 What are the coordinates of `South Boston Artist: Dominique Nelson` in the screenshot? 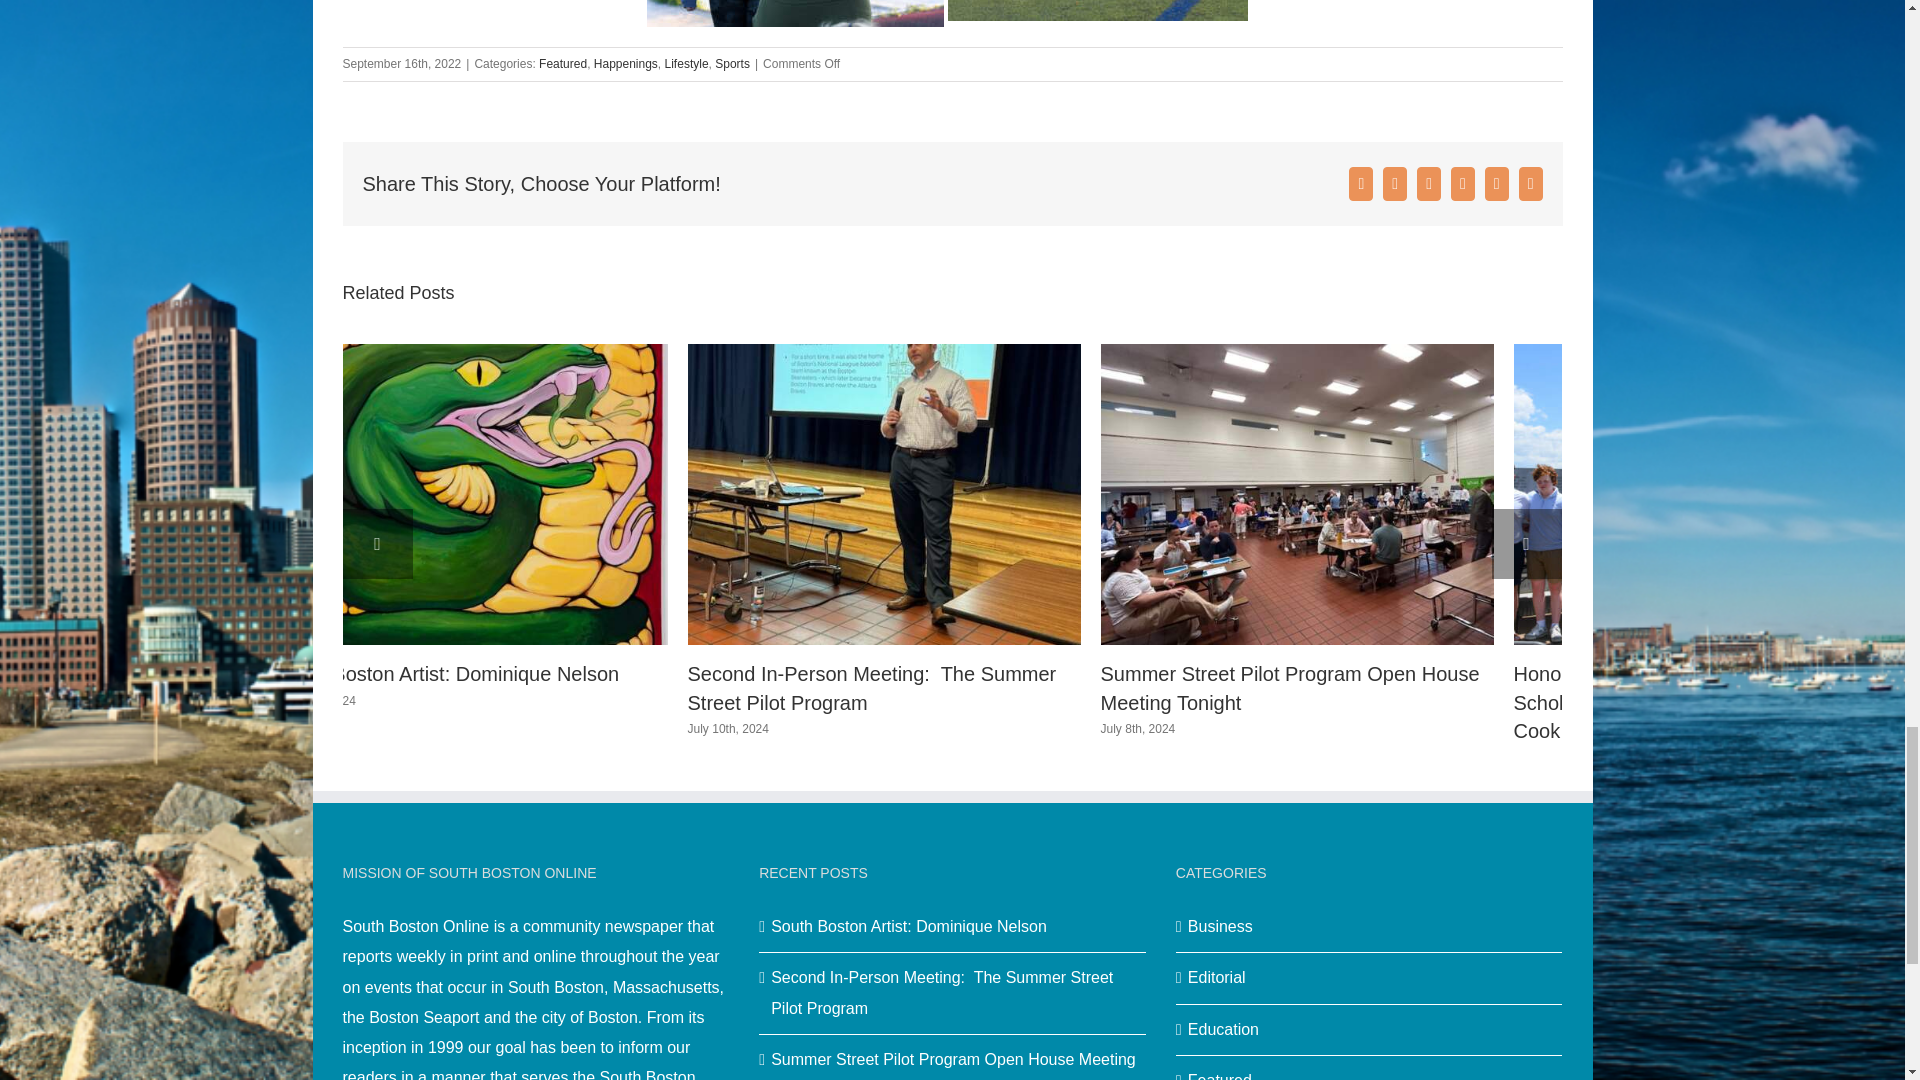 It's located at (447, 674).